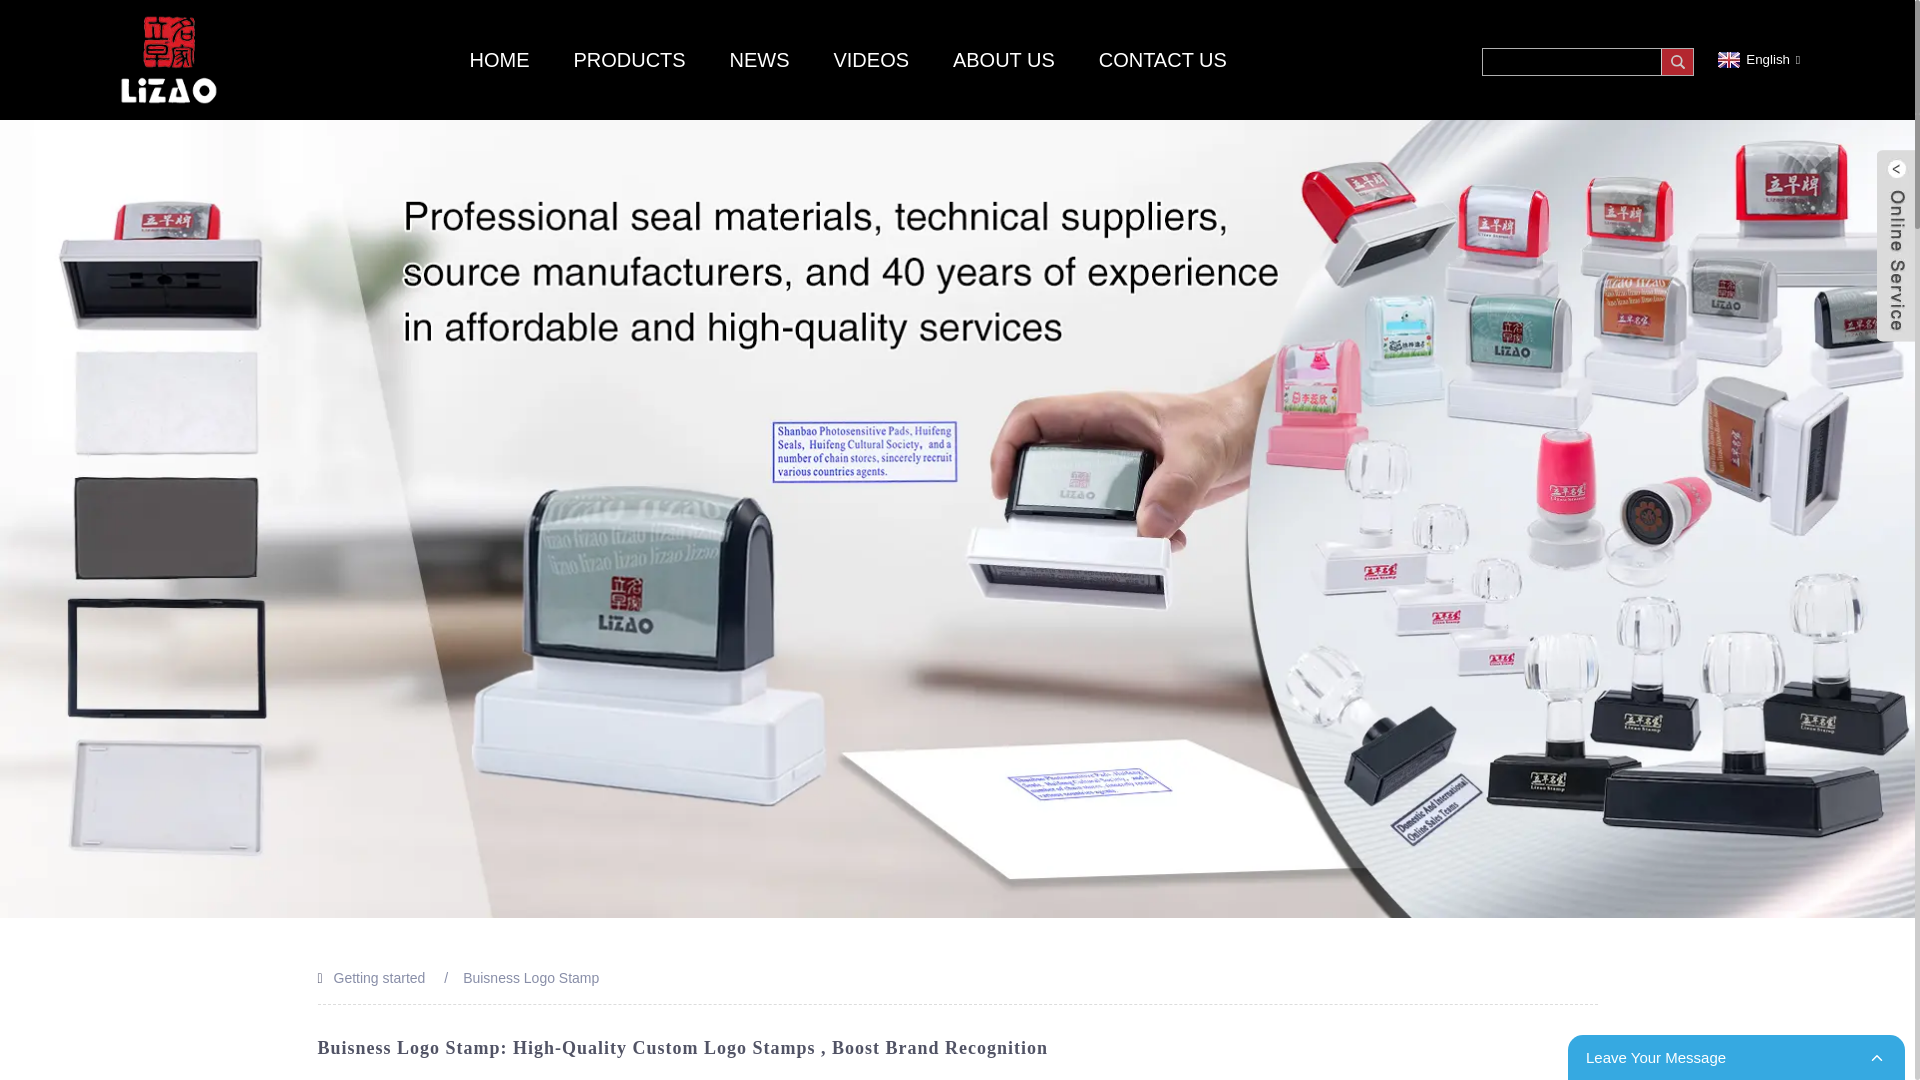 The width and height of the screenshot is (1920, 1080). What do you see at coordinates (1756, 58) in the screenshot?
I see `English` at bounding box center [1756, 58].